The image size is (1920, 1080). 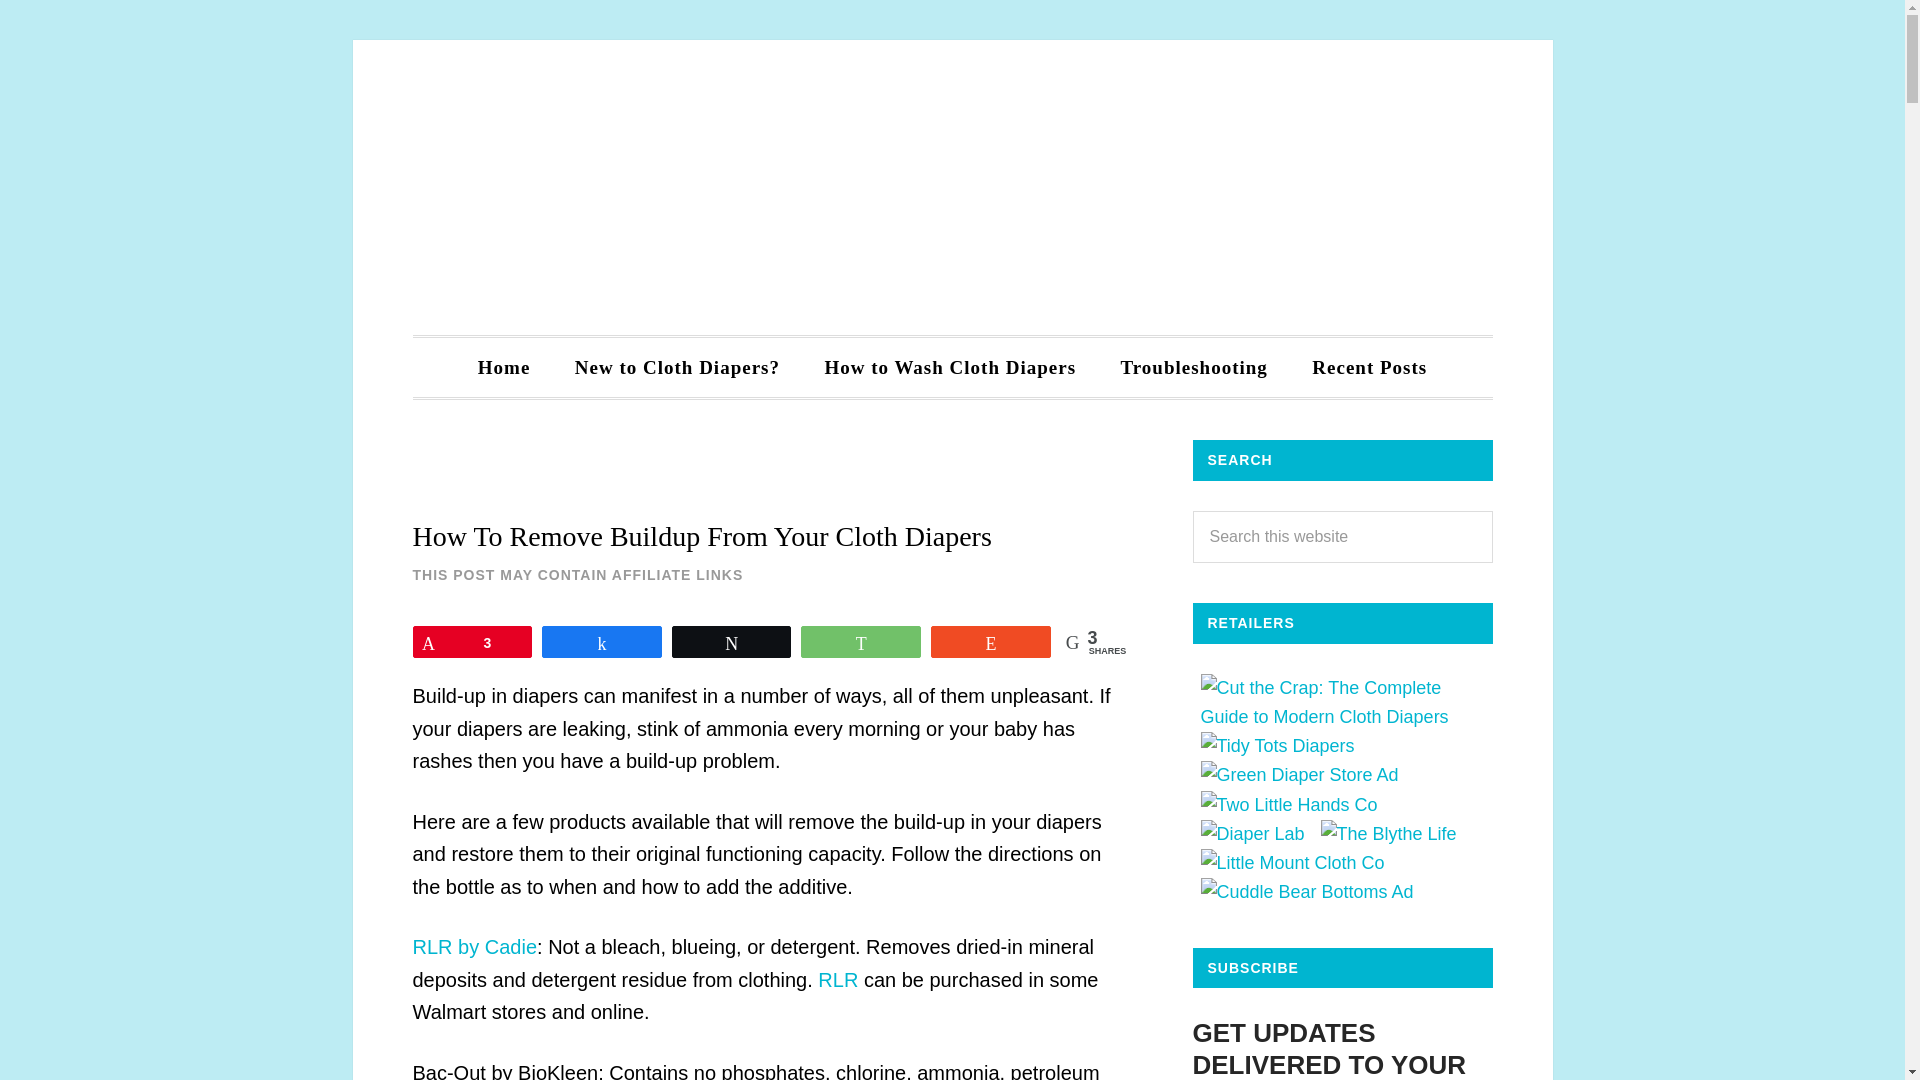 I want to click on 3, so click(x=472, y=642).